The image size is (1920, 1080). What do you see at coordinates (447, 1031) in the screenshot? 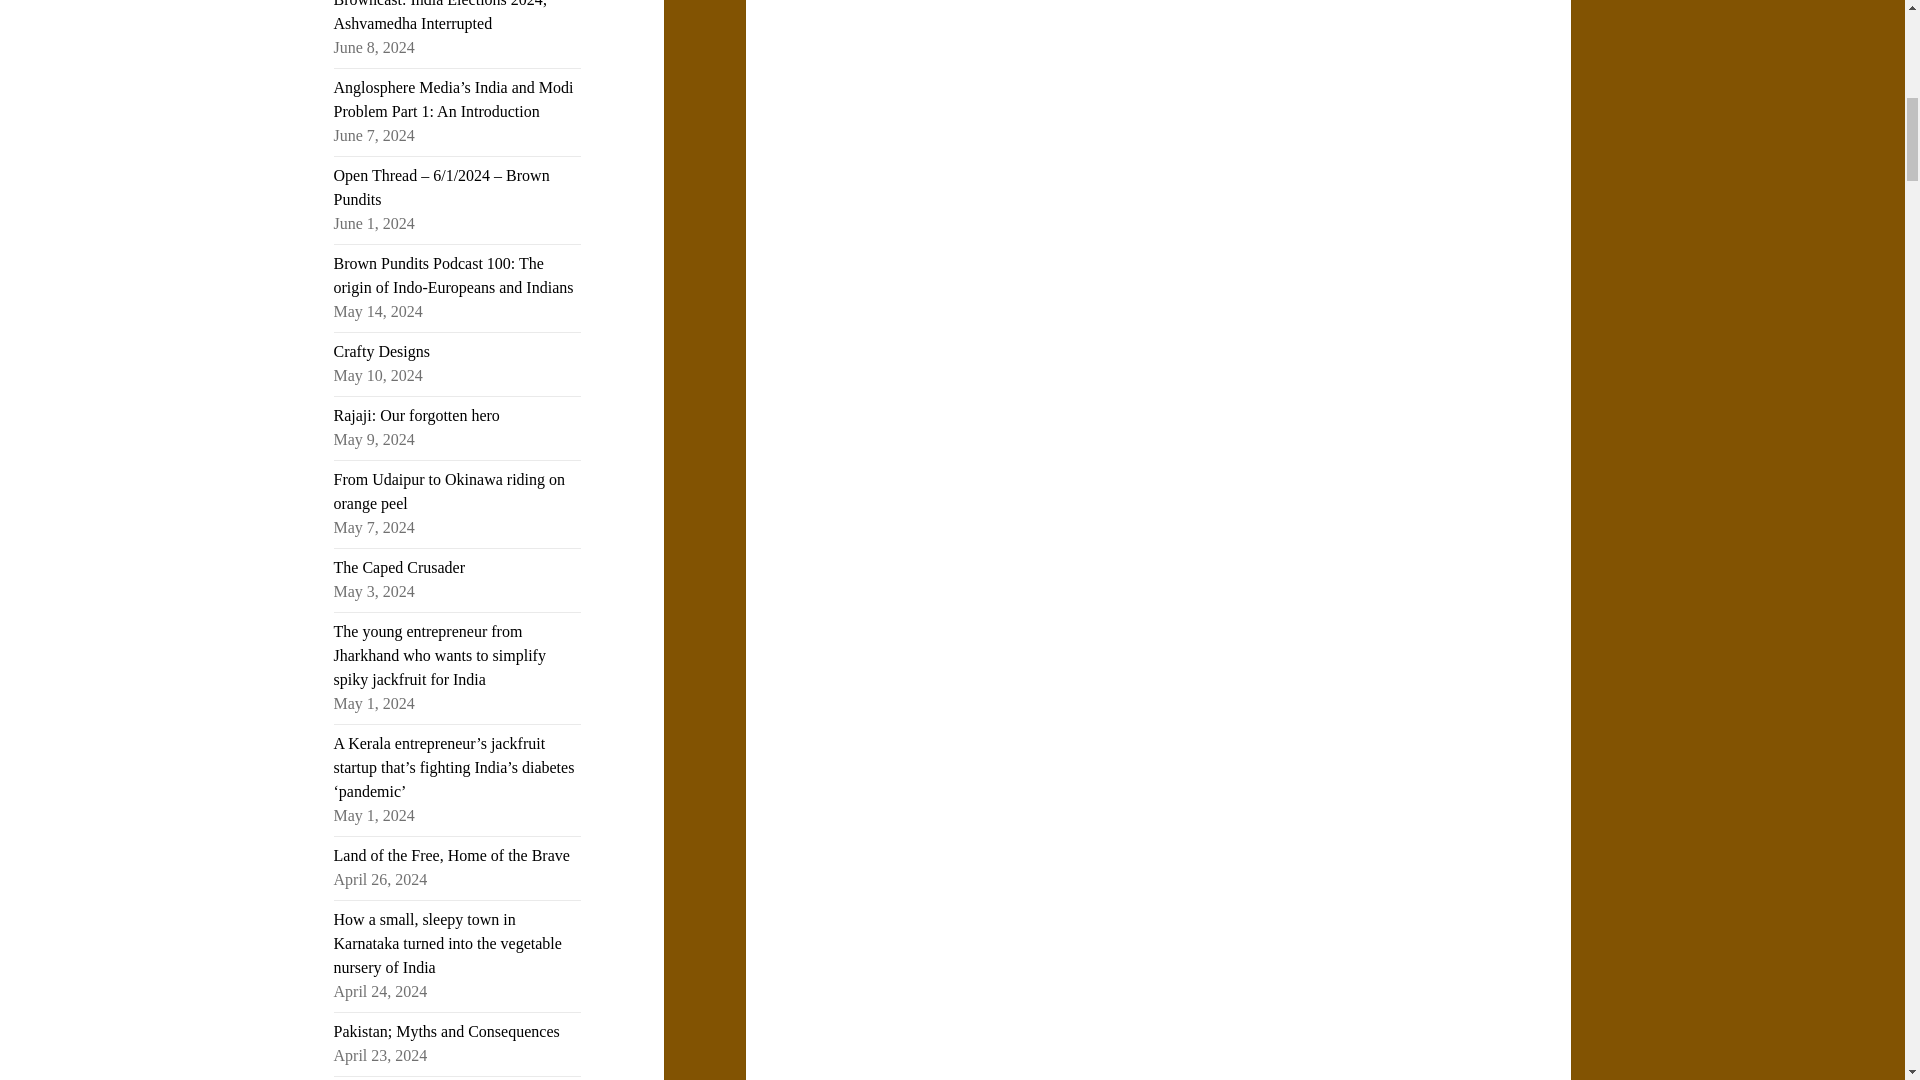
I see `Pakistan; Myths and Consequences` at bounding box center [447, 1031].